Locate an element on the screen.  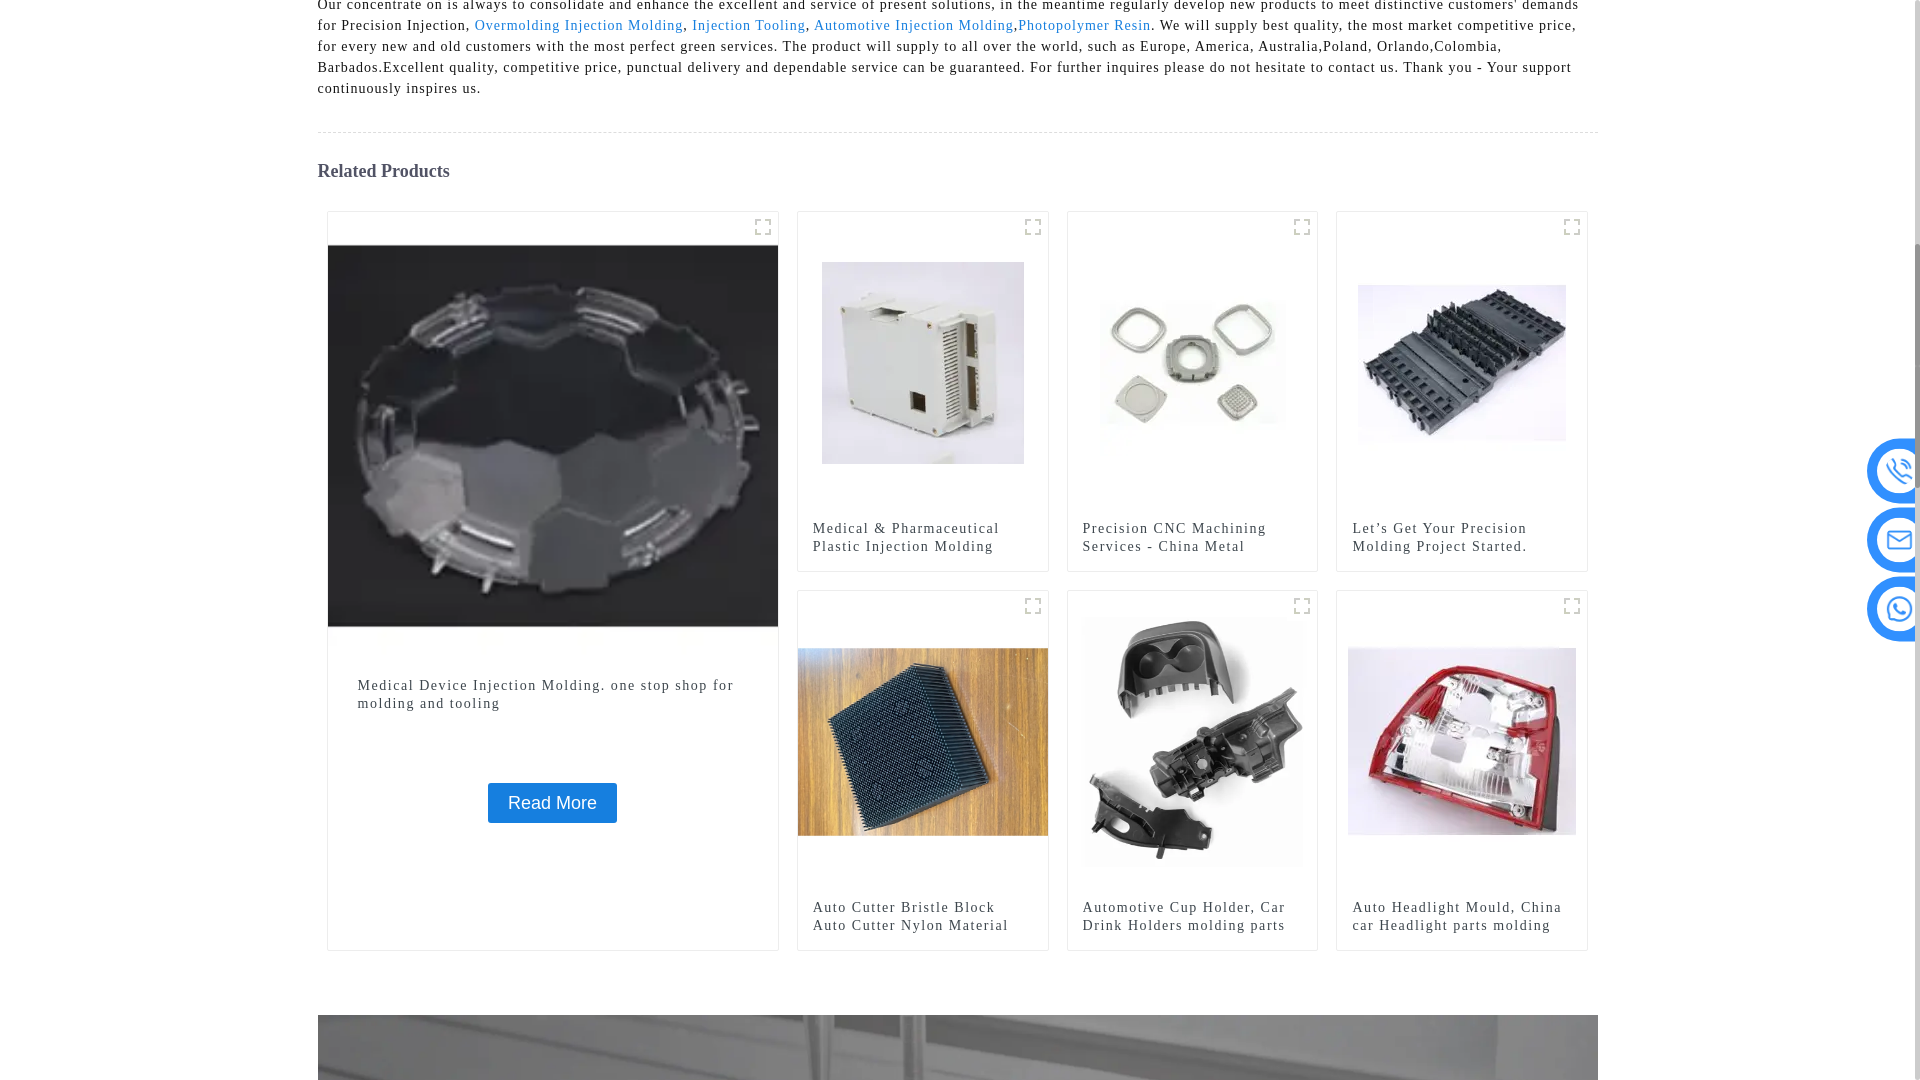
Overmolding Injection Molding is located at coordinates (578, 26).